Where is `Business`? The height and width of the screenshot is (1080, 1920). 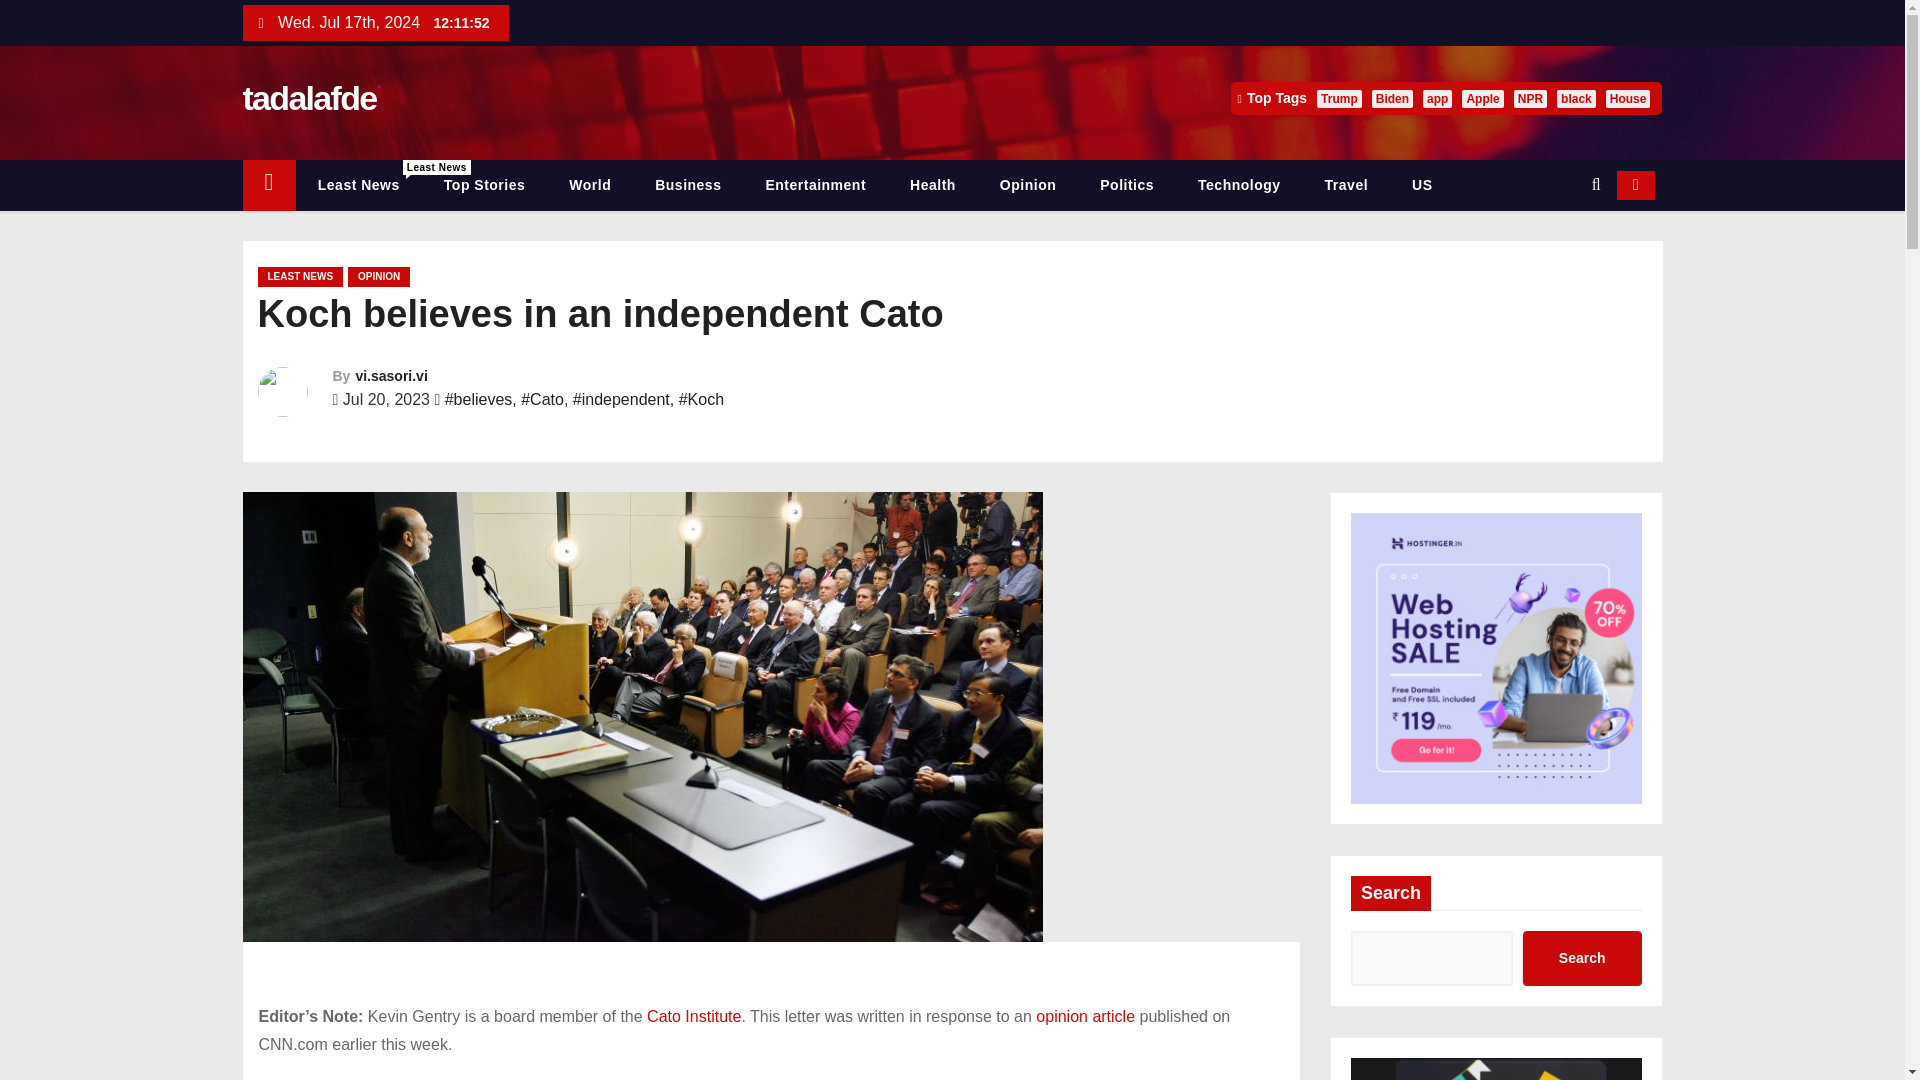
Business is located at coordinates (688, 184).